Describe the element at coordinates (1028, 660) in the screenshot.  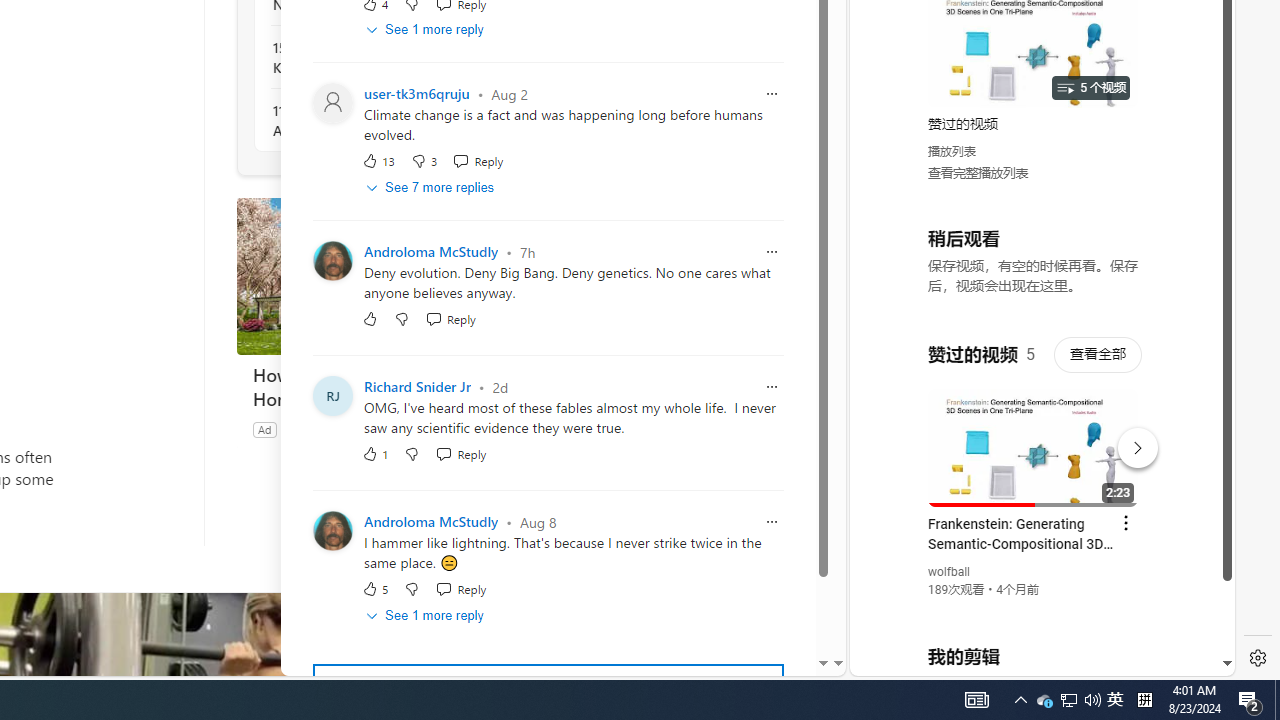
I see `Class: dict_pnIcon rms_img` at that location.